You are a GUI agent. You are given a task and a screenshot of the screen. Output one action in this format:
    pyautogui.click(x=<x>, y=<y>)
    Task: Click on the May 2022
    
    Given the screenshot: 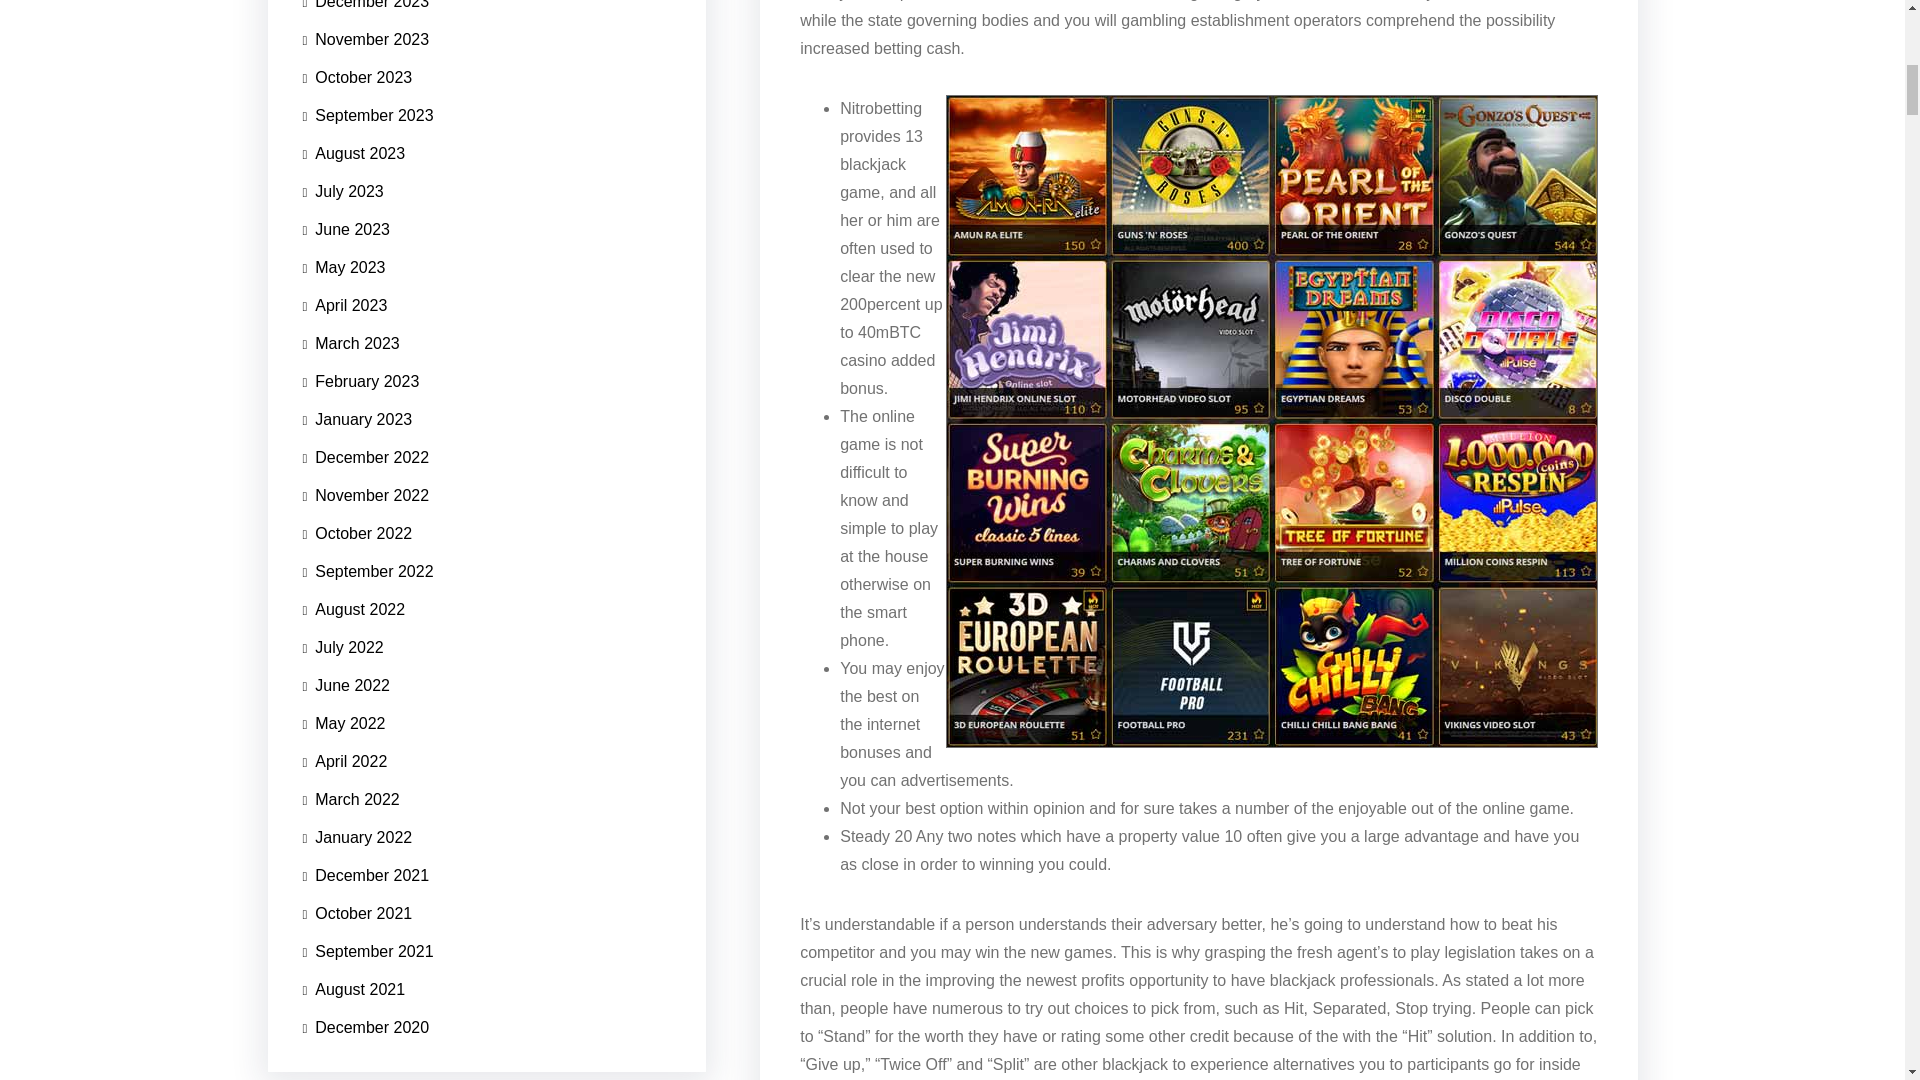 What is the action you would take?
    pyautogui.click(x=343, y=759)
    